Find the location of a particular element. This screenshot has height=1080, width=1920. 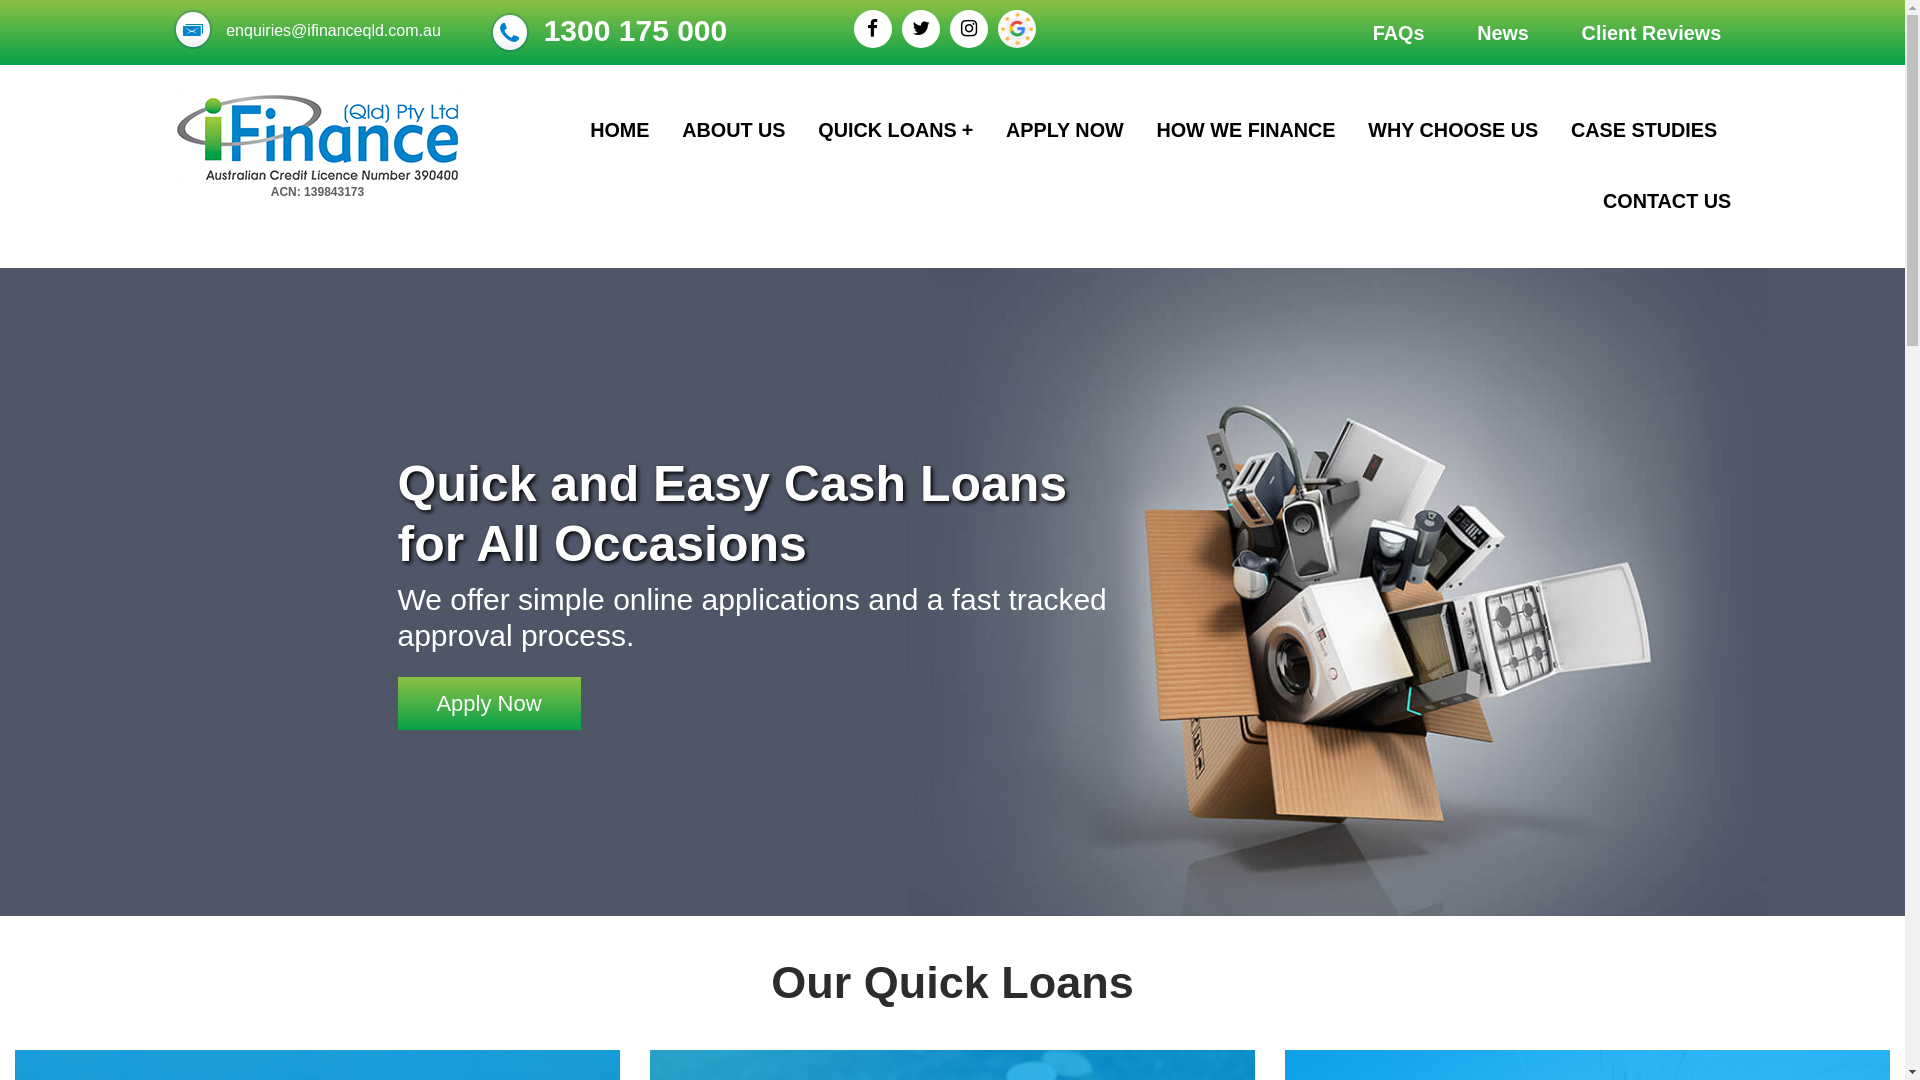

CONTACT US is located at coordinates (1667, 202).